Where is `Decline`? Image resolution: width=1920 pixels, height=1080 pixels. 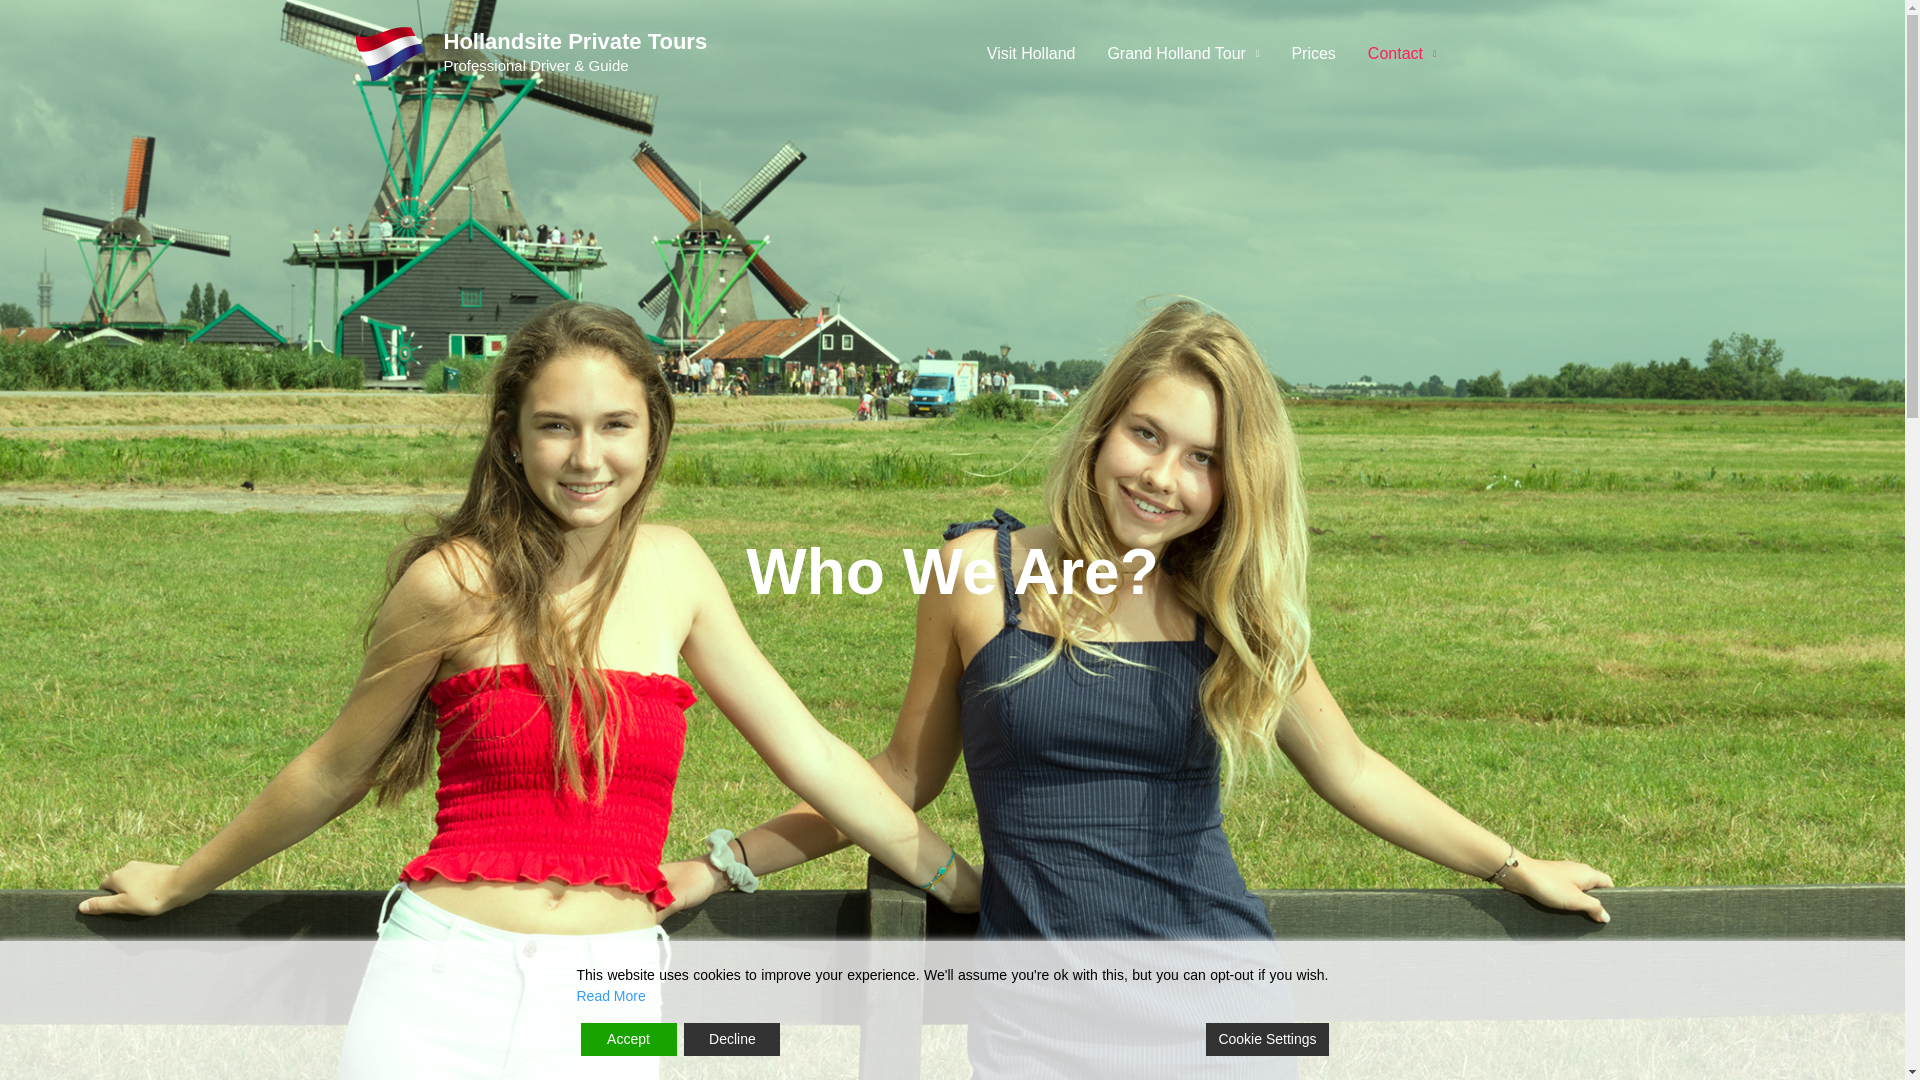 Decline is located at coordinates (731, 1039).